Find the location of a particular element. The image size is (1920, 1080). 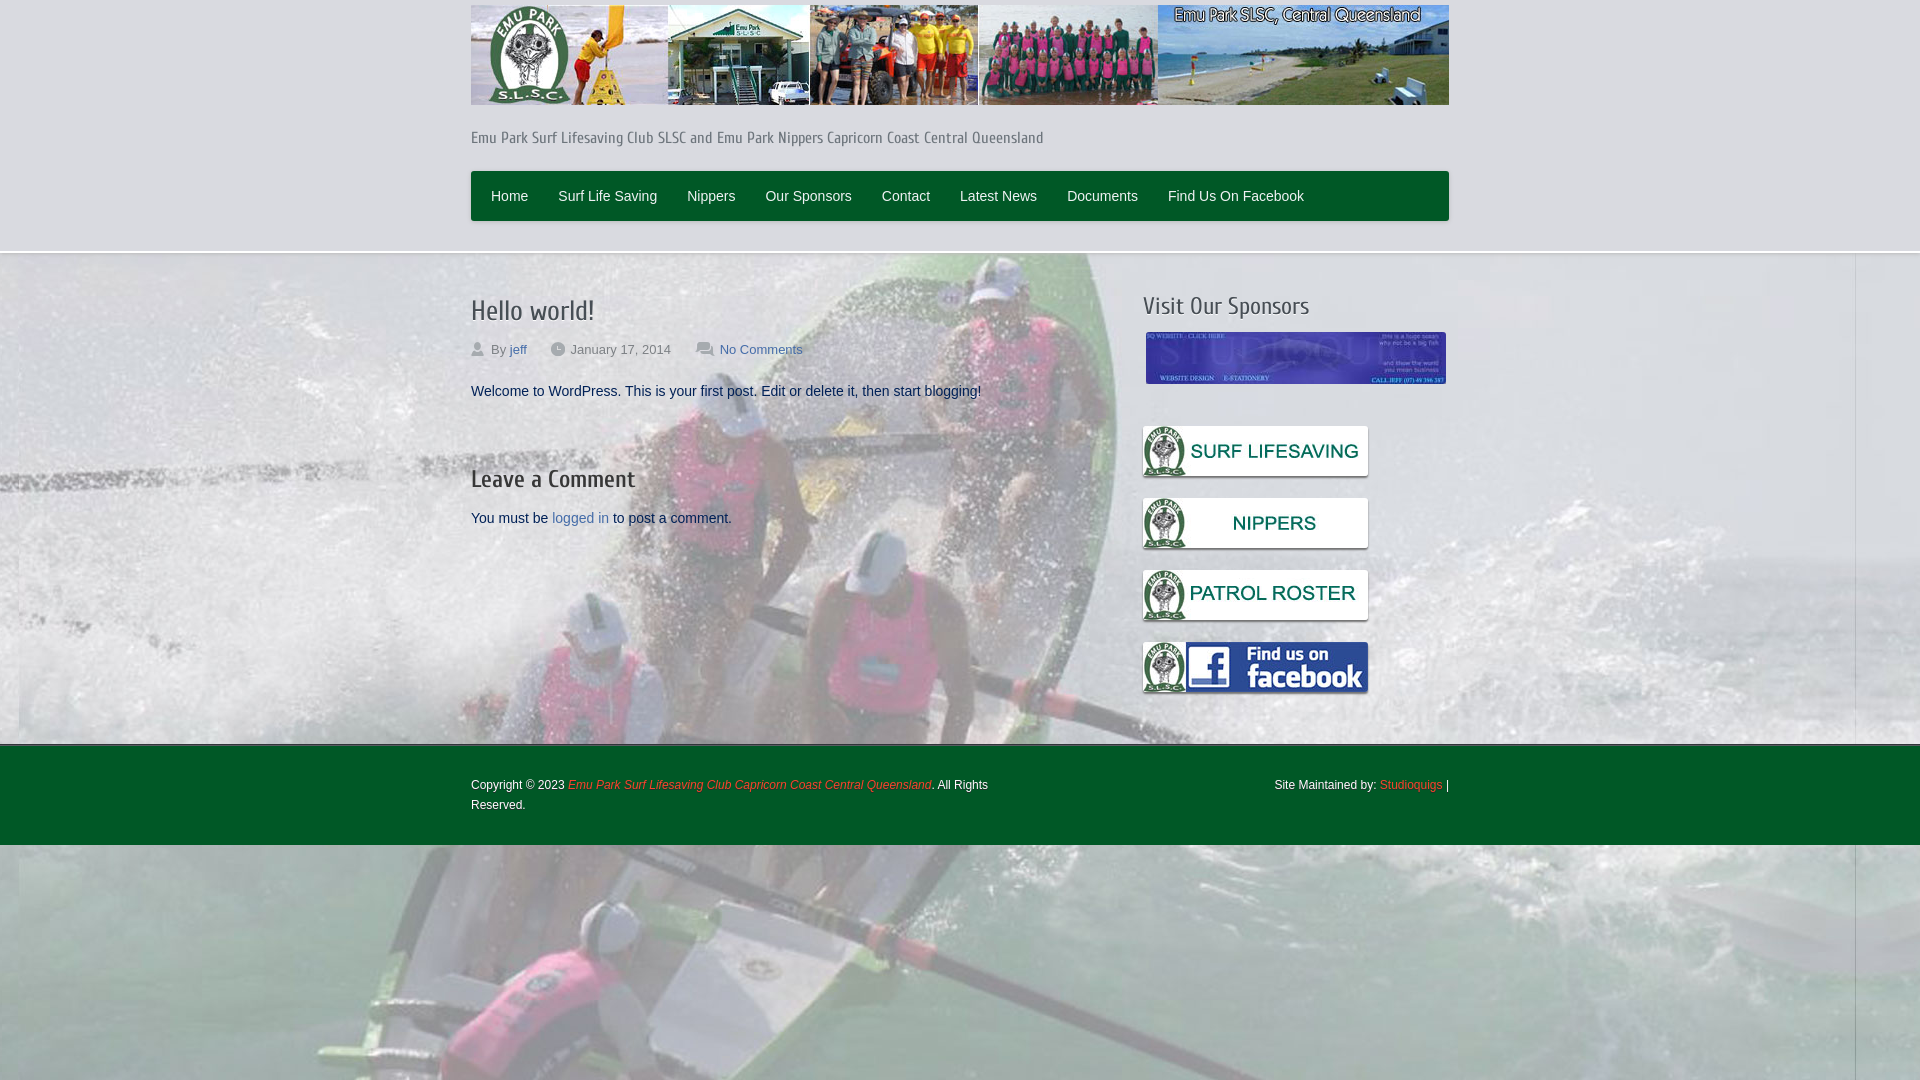

Contact is located at coordinates (906, 196).